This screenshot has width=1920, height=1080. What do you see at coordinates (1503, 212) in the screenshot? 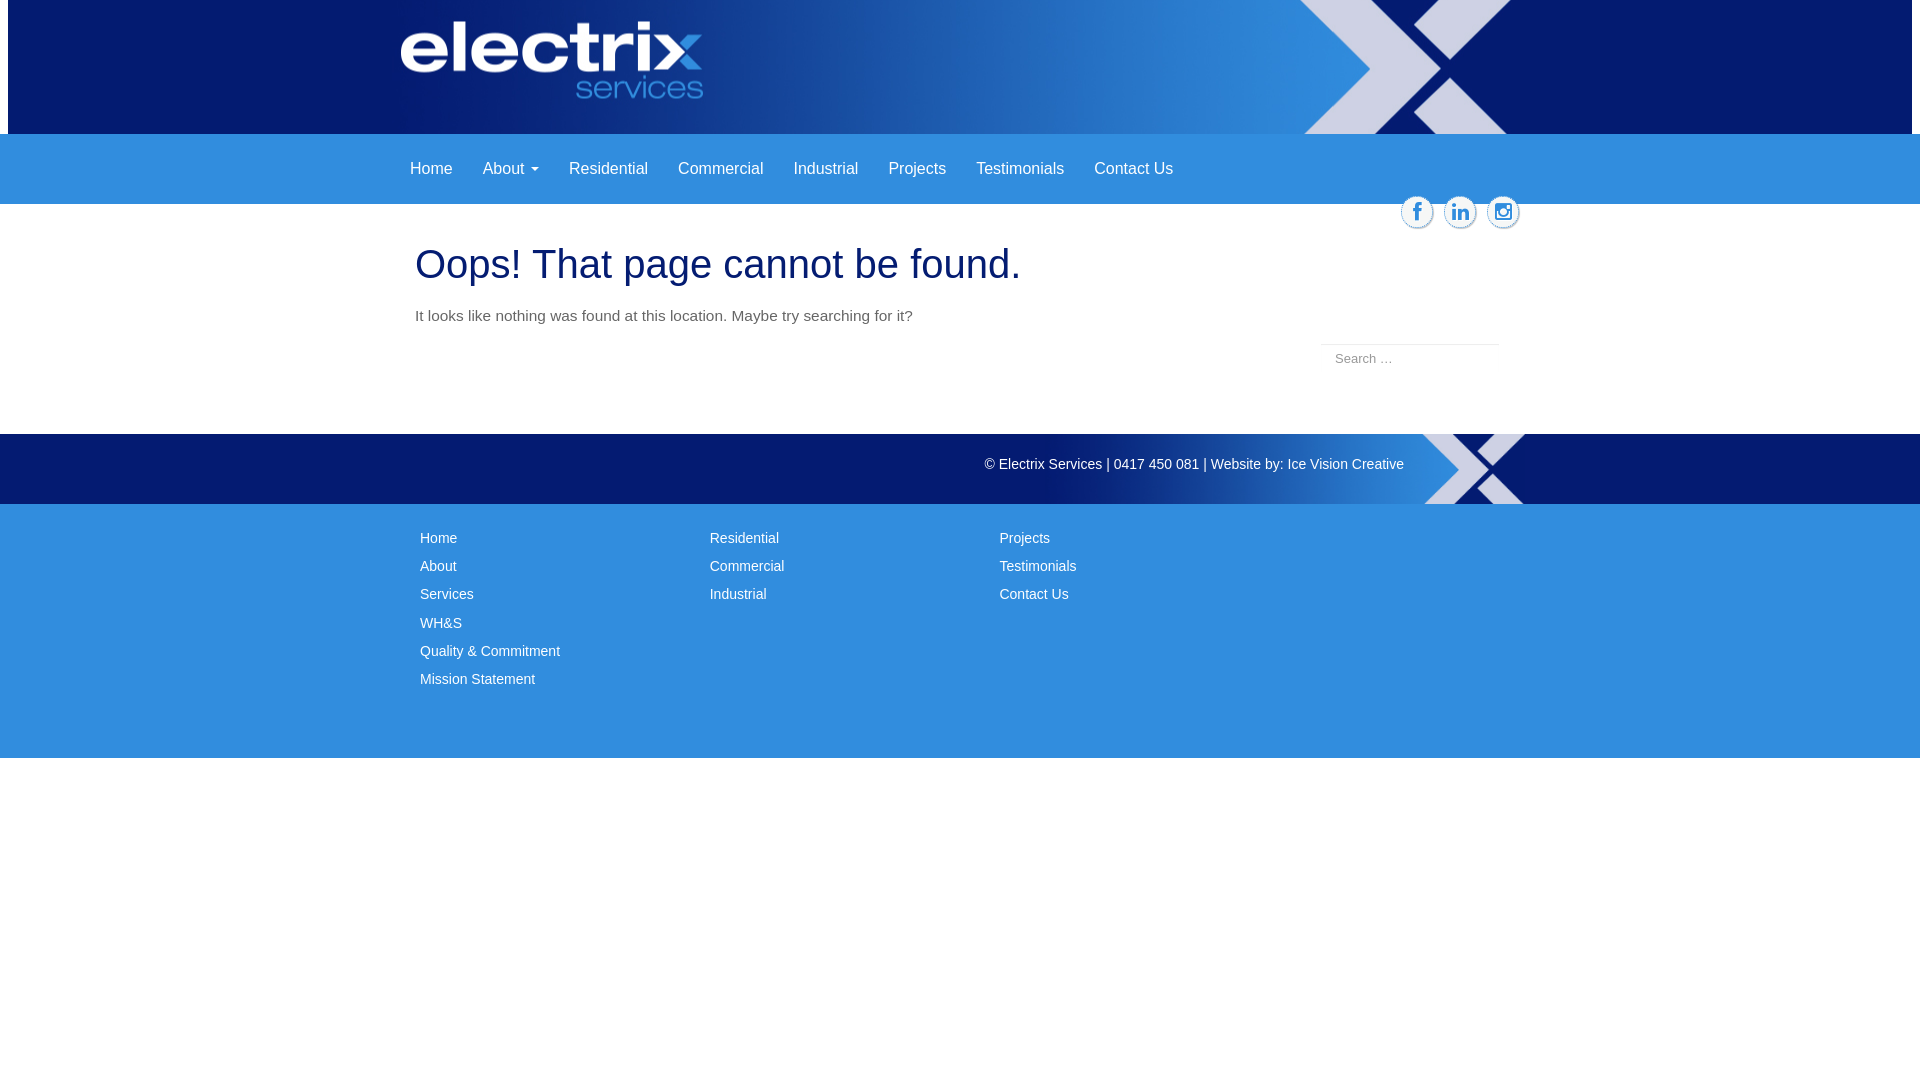
I see `Electrix Services Instagram` at bounding box center [1503, 212].